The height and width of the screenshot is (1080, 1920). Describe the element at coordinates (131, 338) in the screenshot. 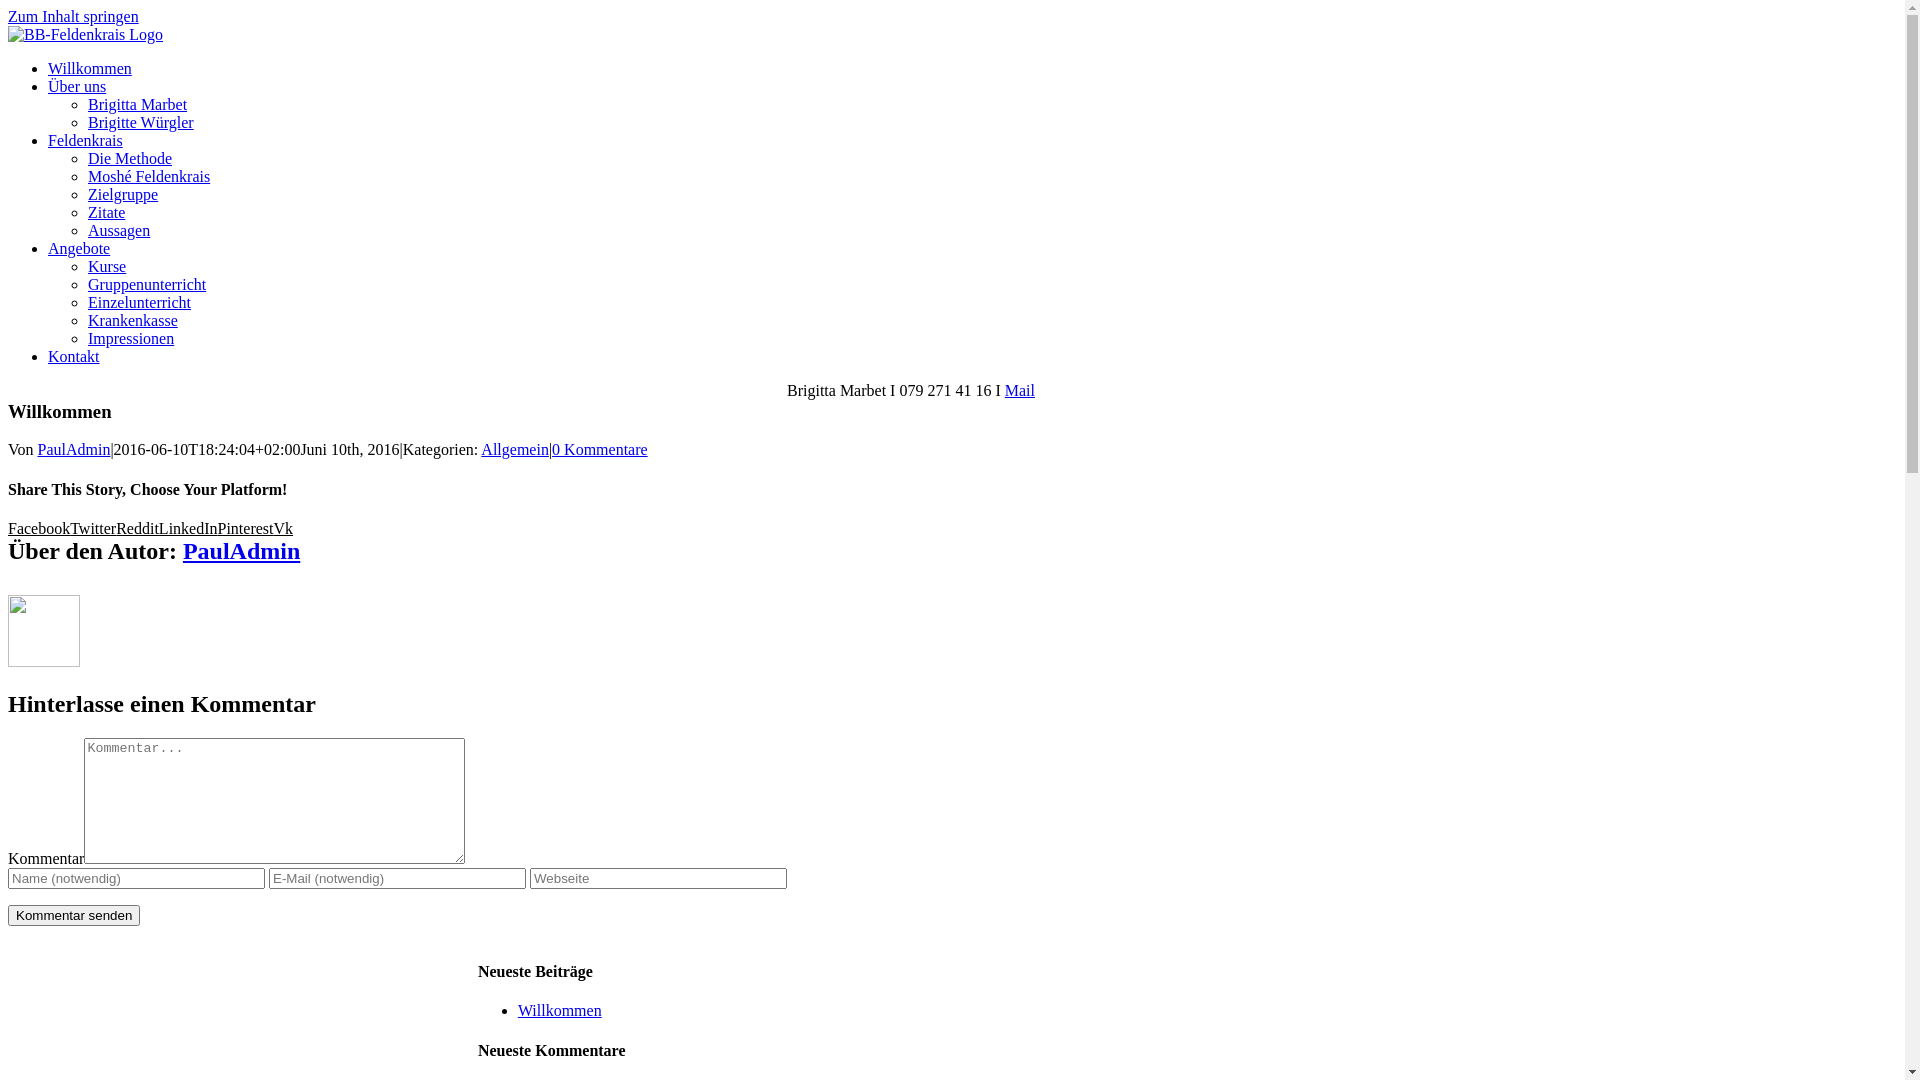

I see `Impressionen` at that location.